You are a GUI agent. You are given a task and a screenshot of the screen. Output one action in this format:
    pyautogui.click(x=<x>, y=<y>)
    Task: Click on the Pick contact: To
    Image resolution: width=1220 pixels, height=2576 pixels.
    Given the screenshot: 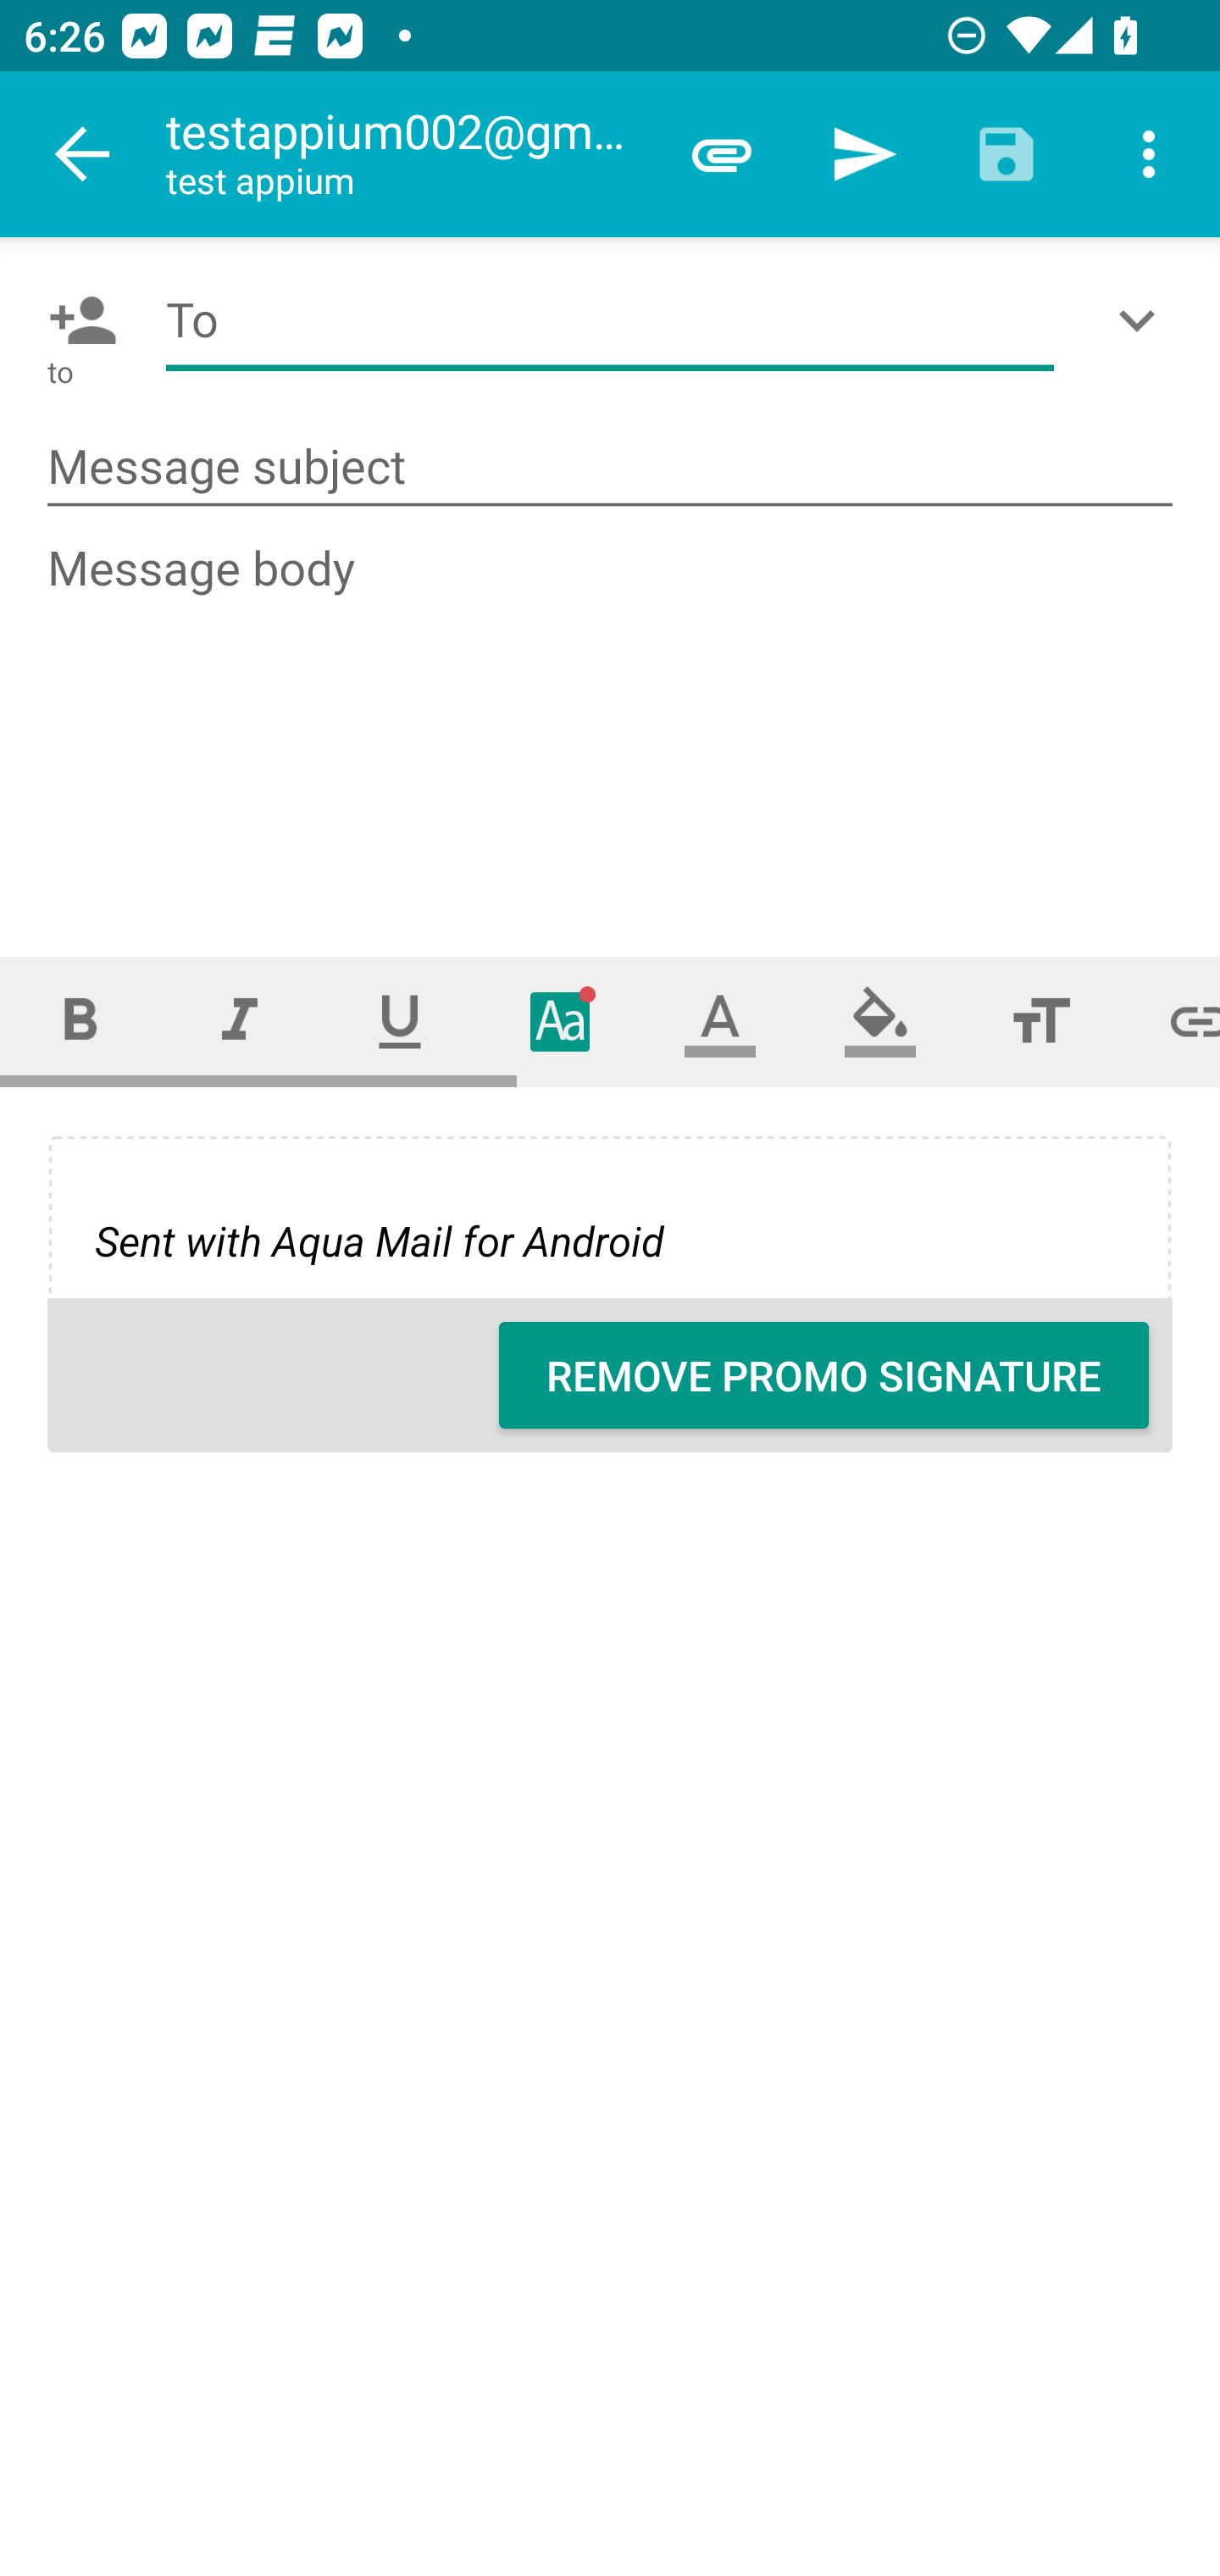 What is the action you would take?
    pyautogui.click(x=76, y=320)
    